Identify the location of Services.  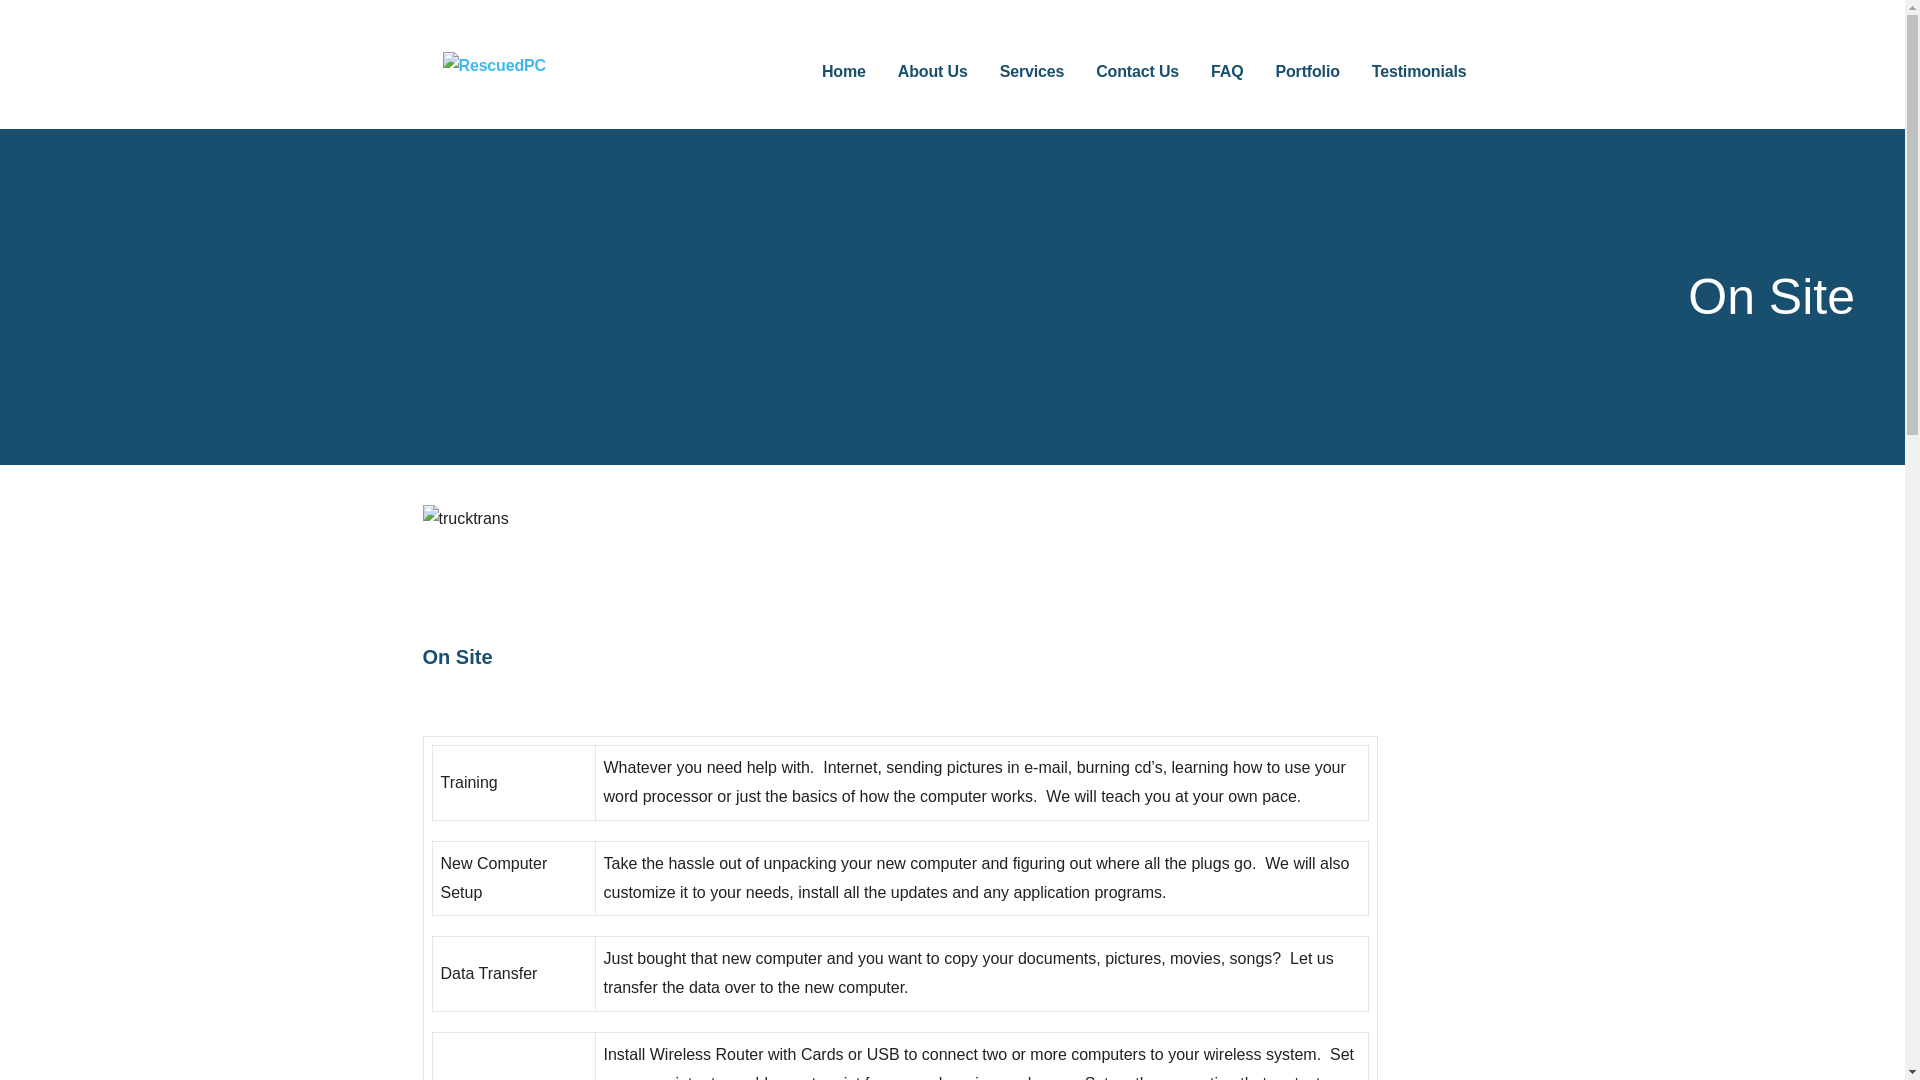
(1032, 72).